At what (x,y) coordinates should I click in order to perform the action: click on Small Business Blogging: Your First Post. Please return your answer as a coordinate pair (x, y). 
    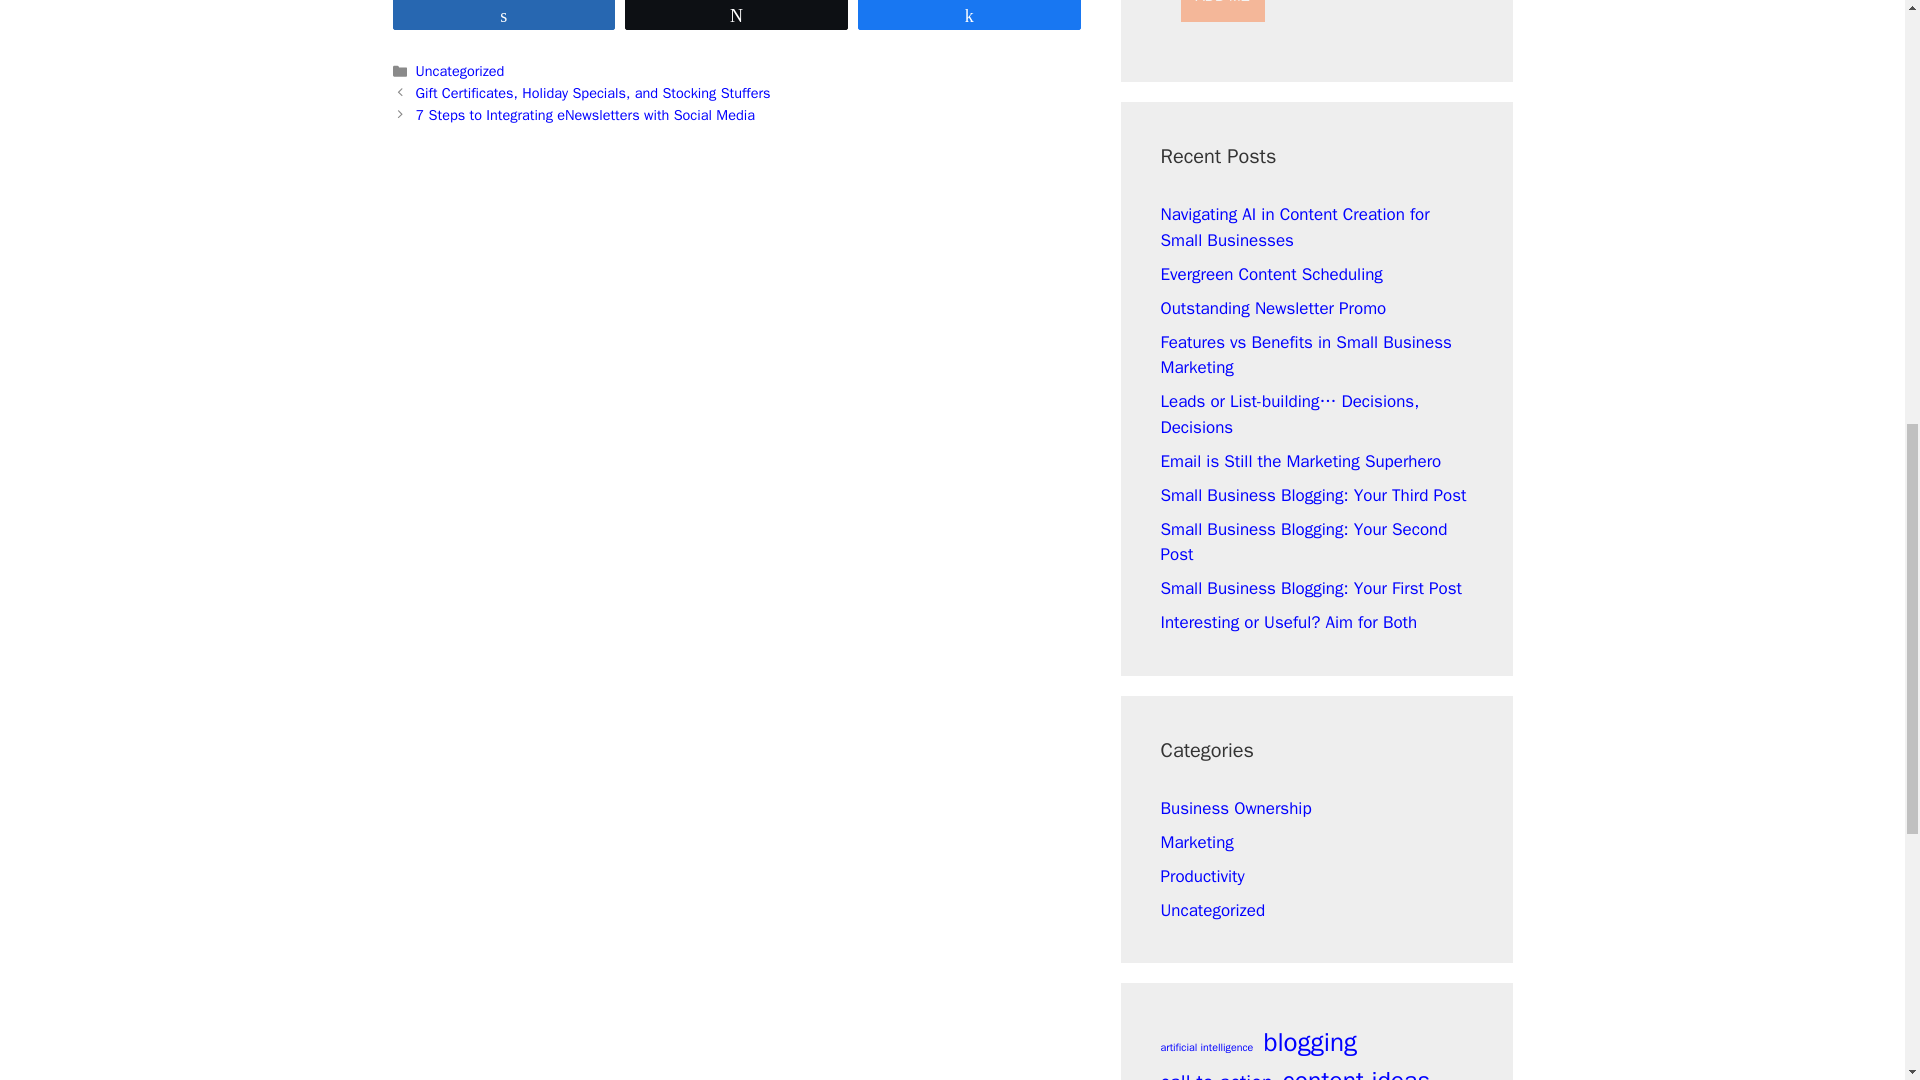
    Looking at the image, I should click on (1310, 588).